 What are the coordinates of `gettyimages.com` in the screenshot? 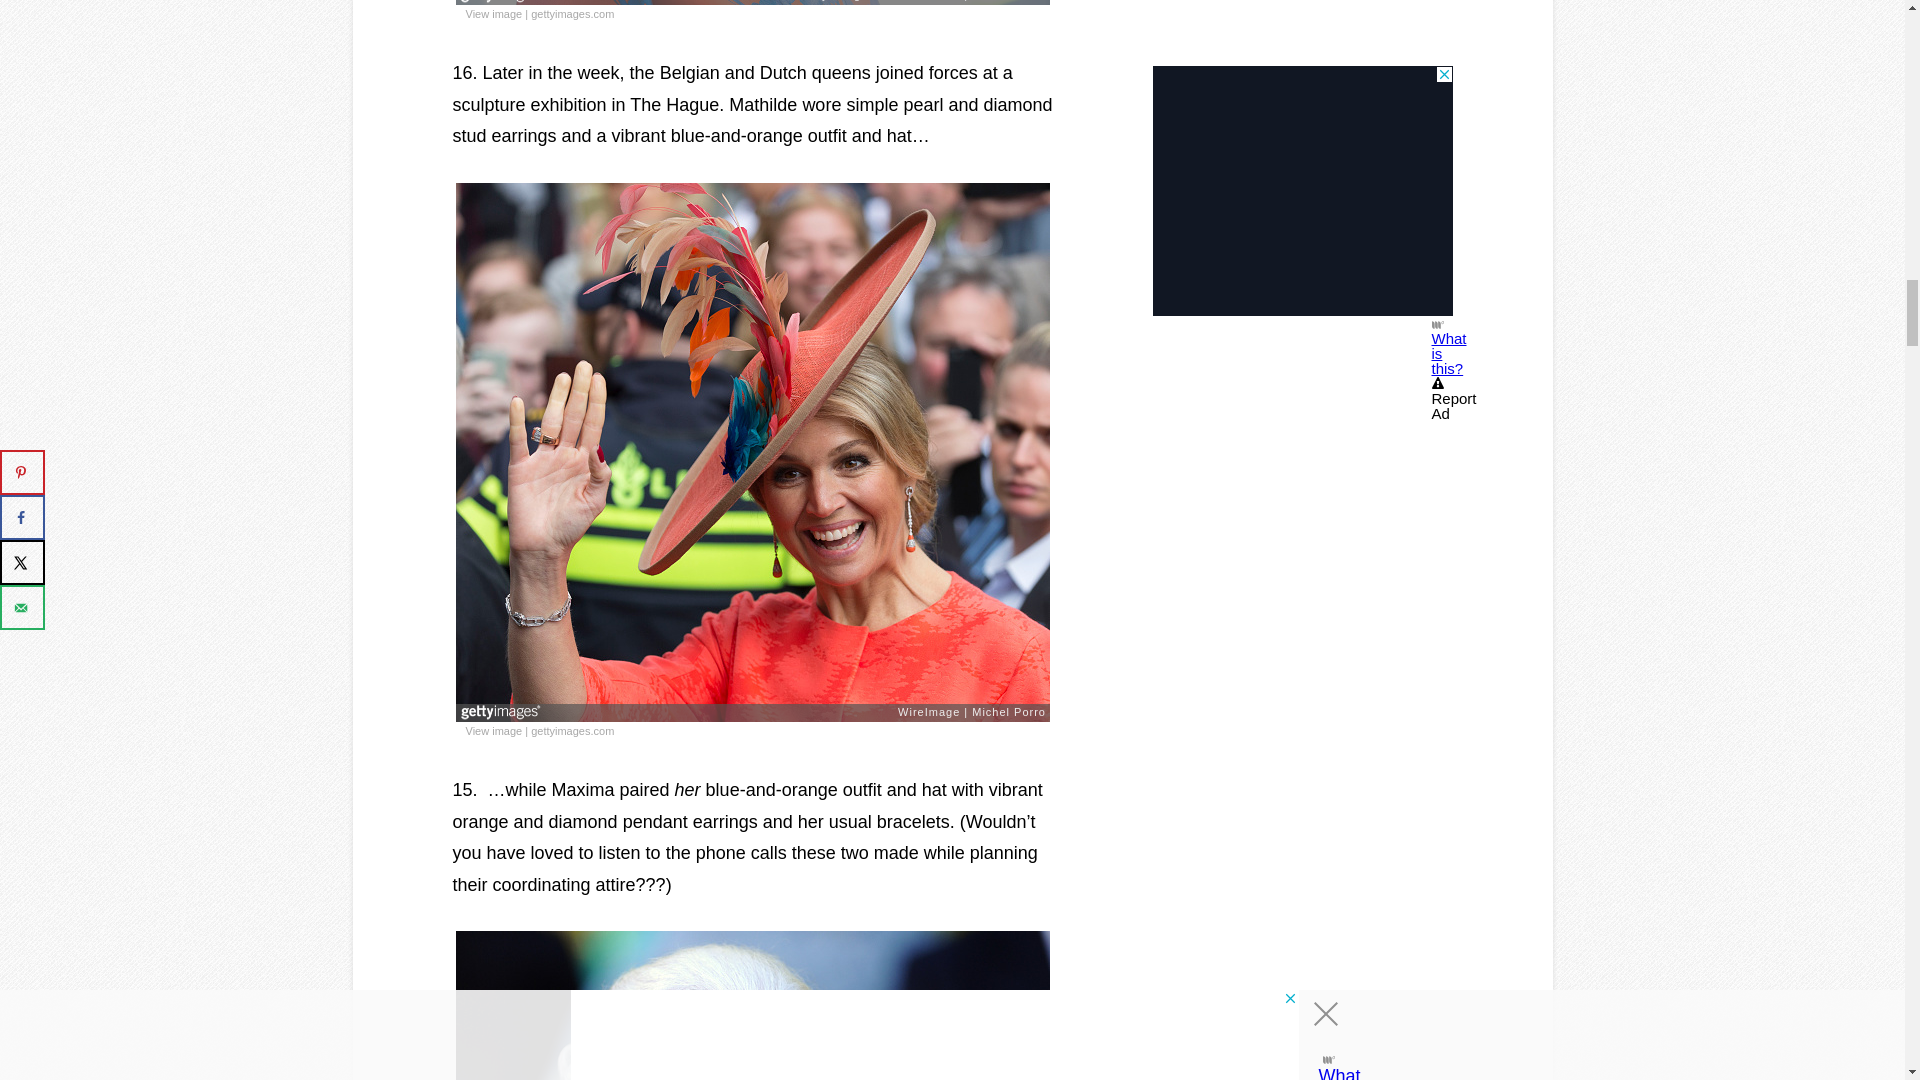 It's located at (572, 732).